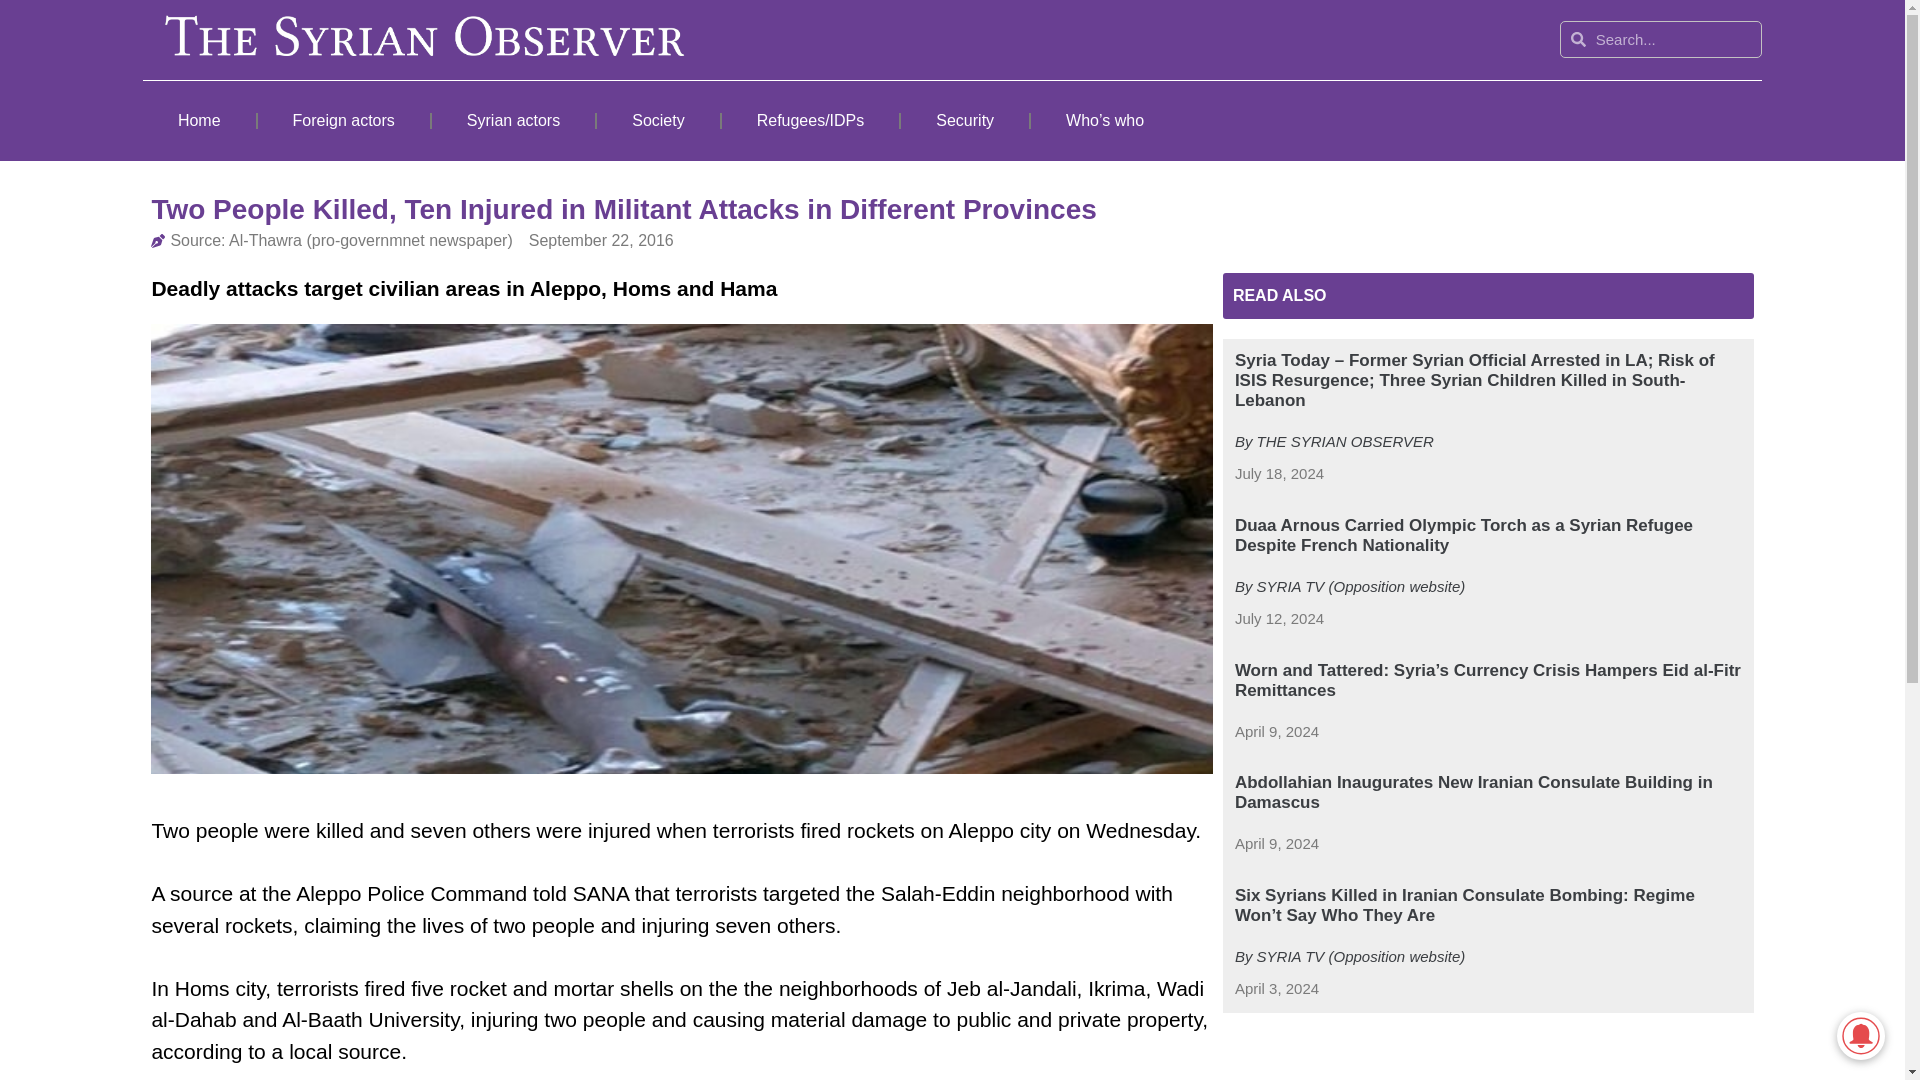 The height and width of the screenshot is (1080, 1920). I want to click on July 12, 2024, so click(1279, 619).